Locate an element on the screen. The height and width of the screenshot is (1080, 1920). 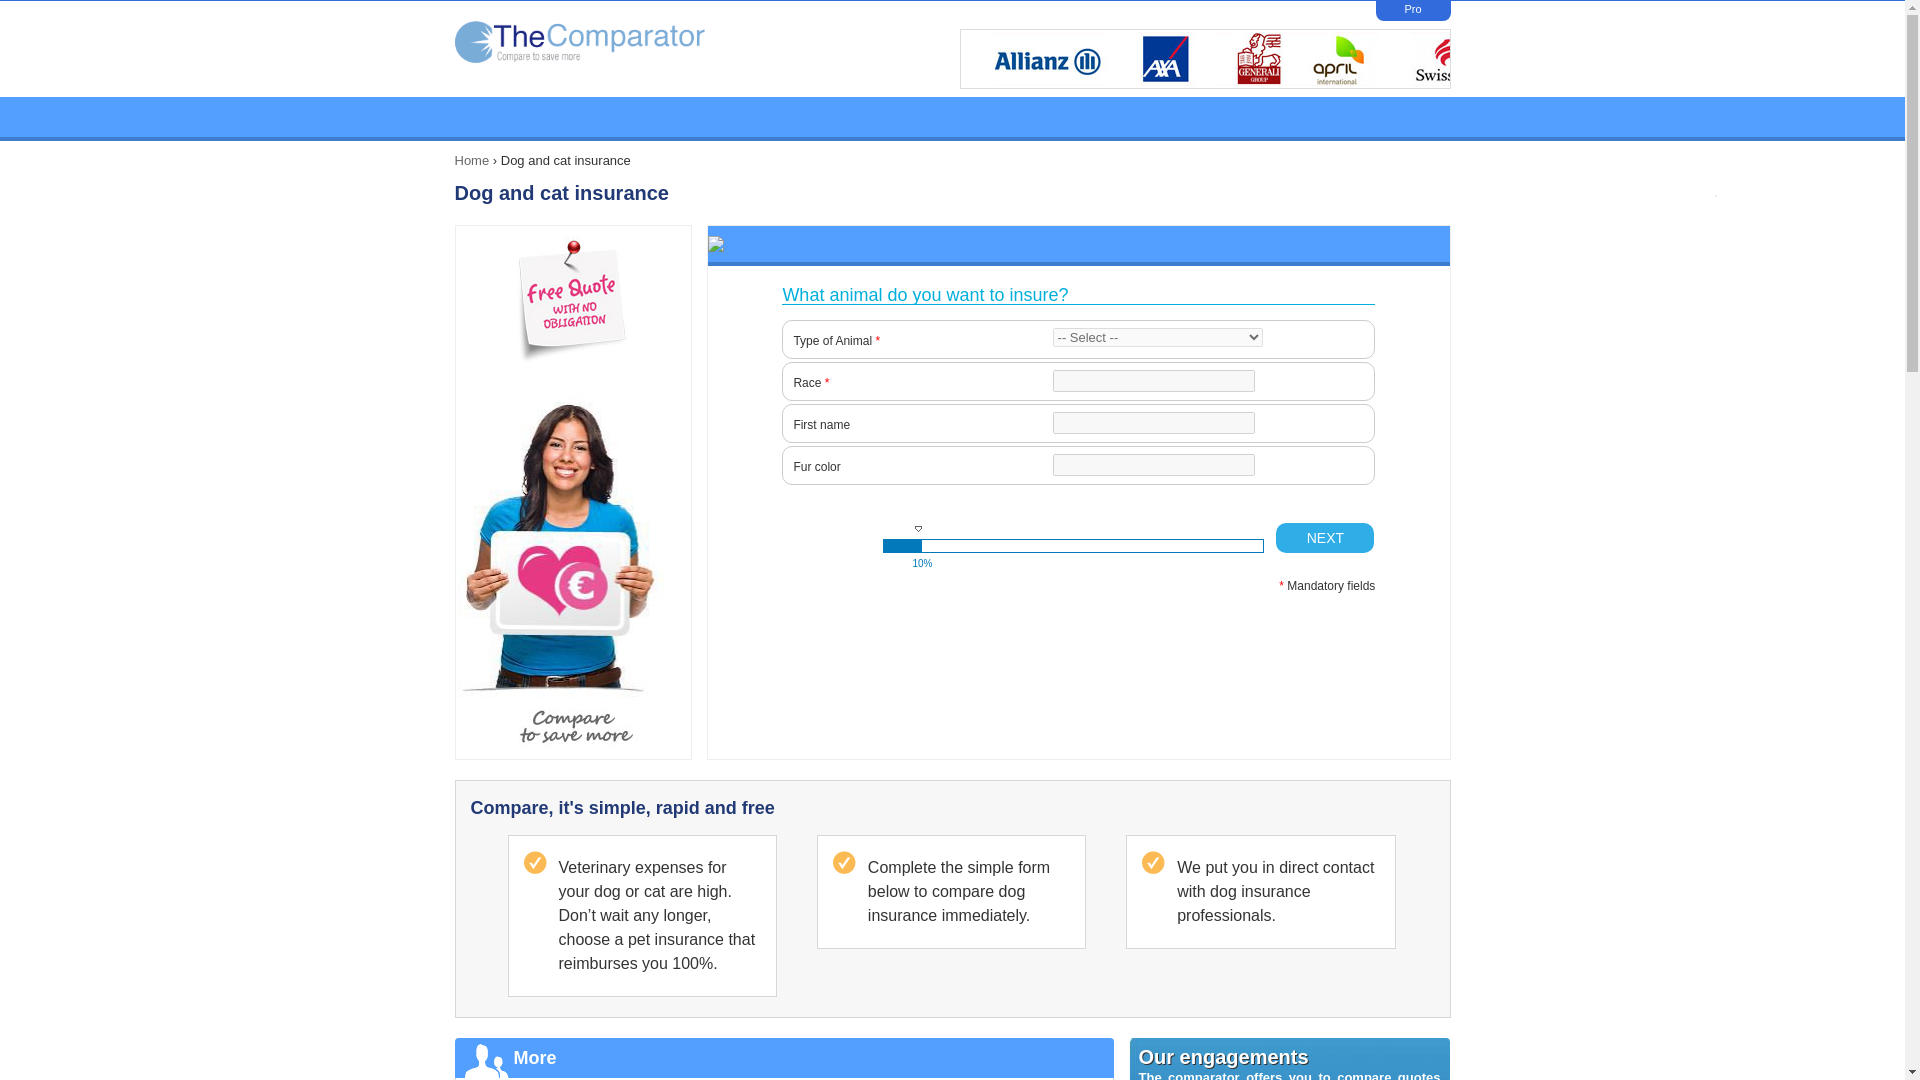
Pro is located at coordinates (1412, 9).